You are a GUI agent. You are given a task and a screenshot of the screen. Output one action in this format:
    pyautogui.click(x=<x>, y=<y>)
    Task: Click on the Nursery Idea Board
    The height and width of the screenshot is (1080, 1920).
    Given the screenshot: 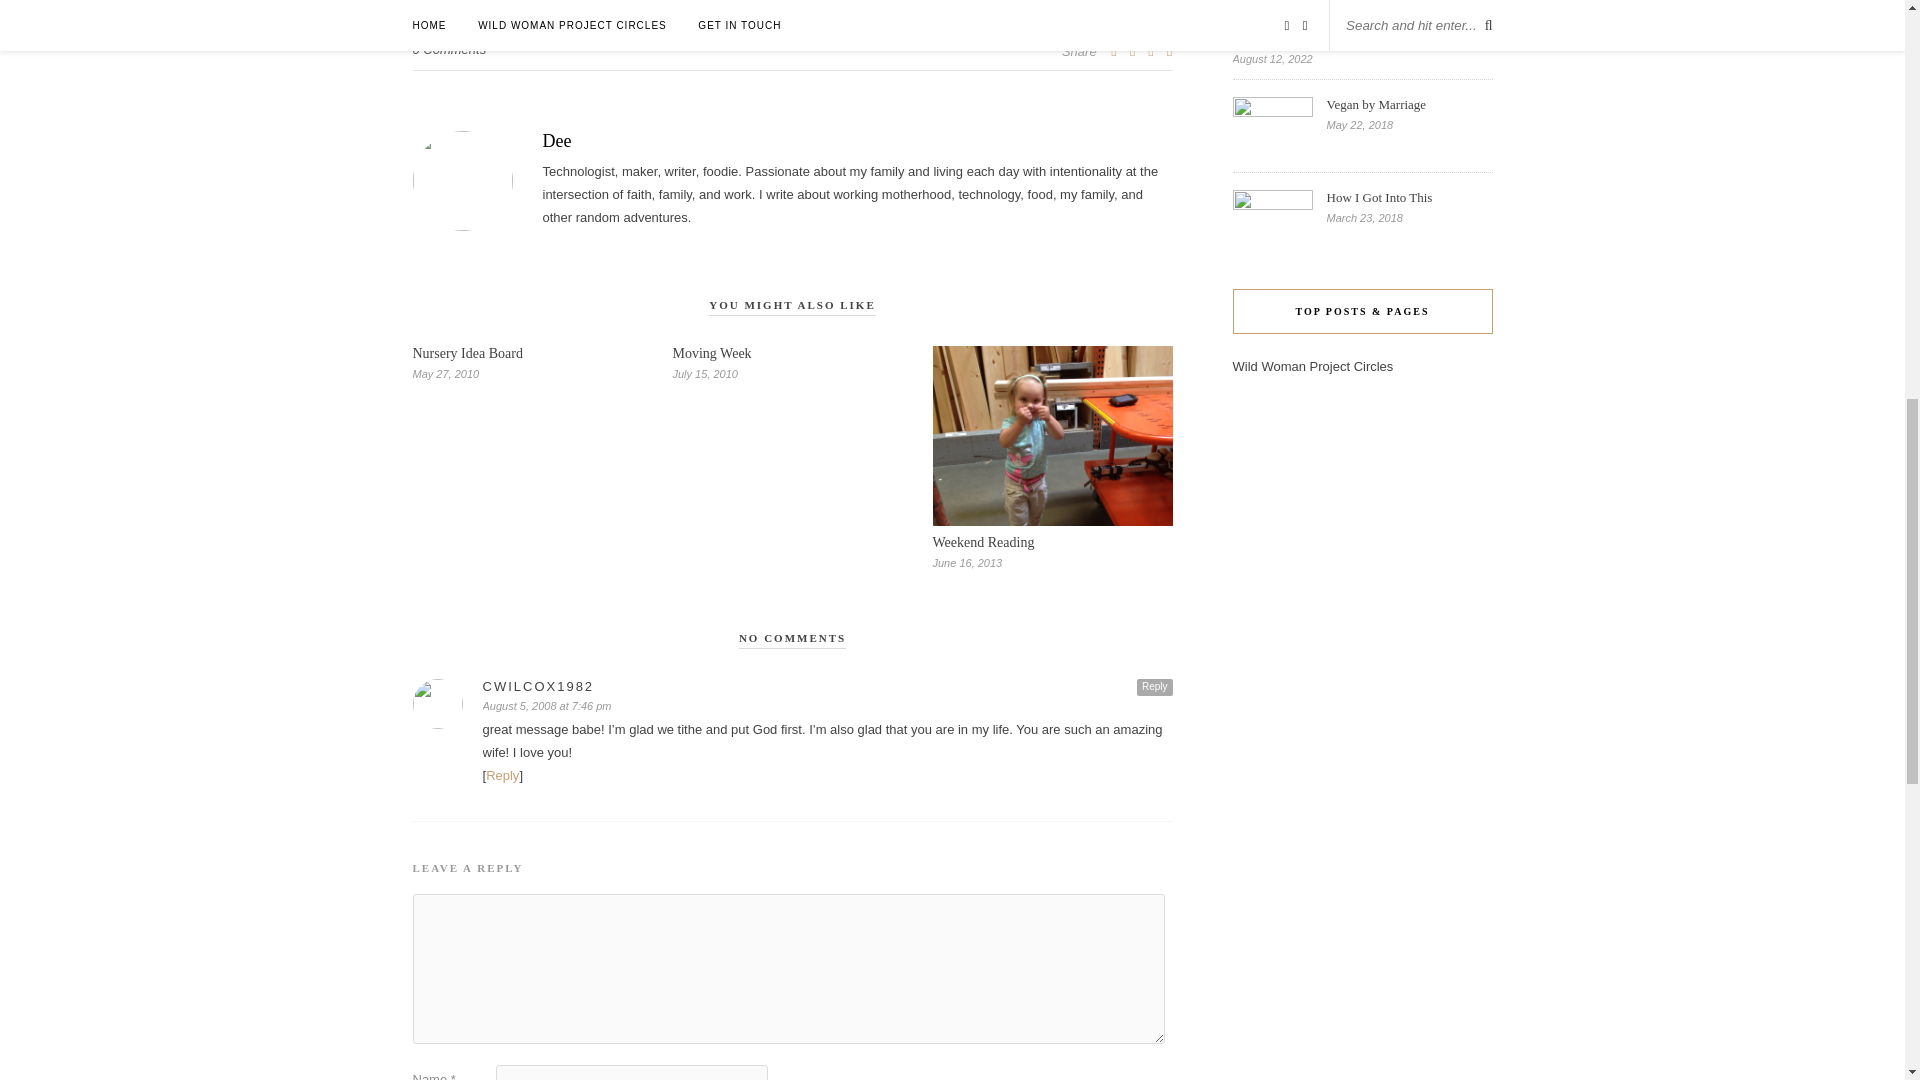 What is the action you would take?
    pyautogui.click(x=467, y=352)
    